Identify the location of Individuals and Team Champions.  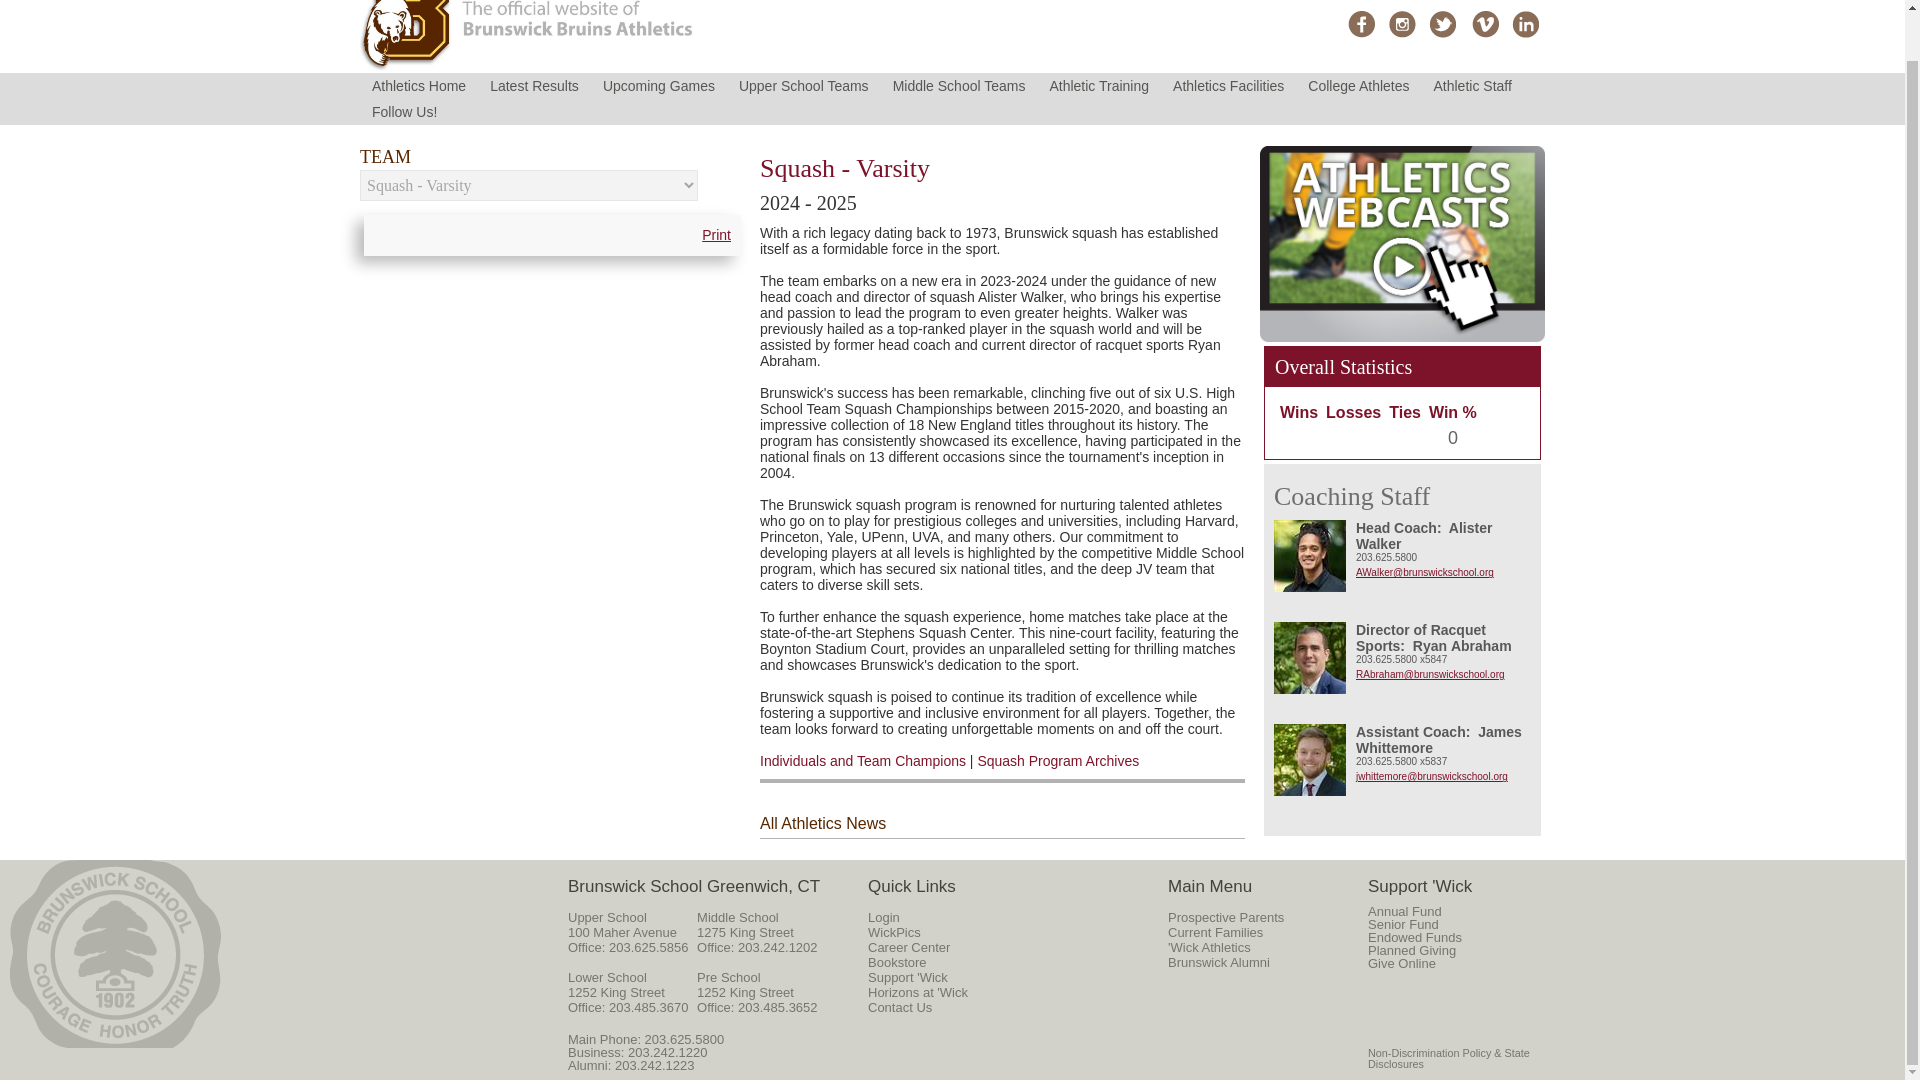
(862, 760).